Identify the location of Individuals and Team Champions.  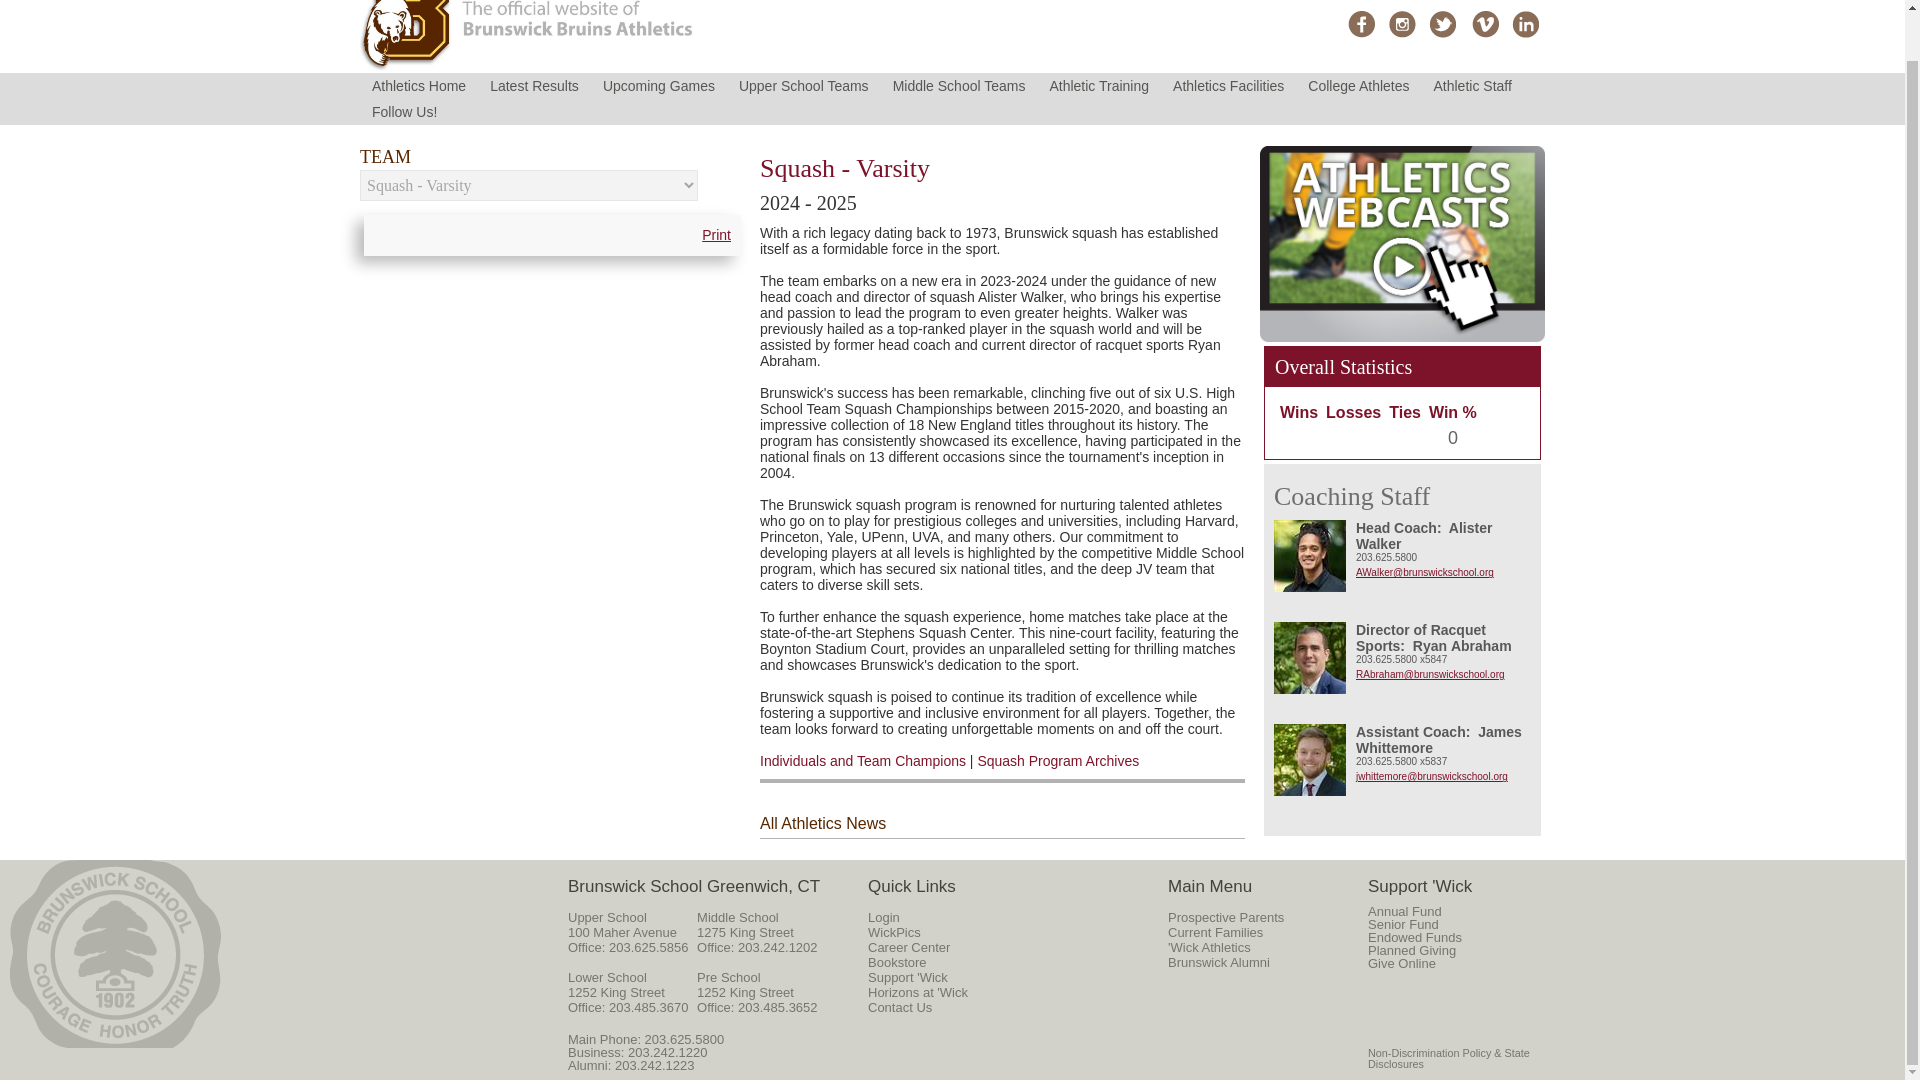
(862, 760).